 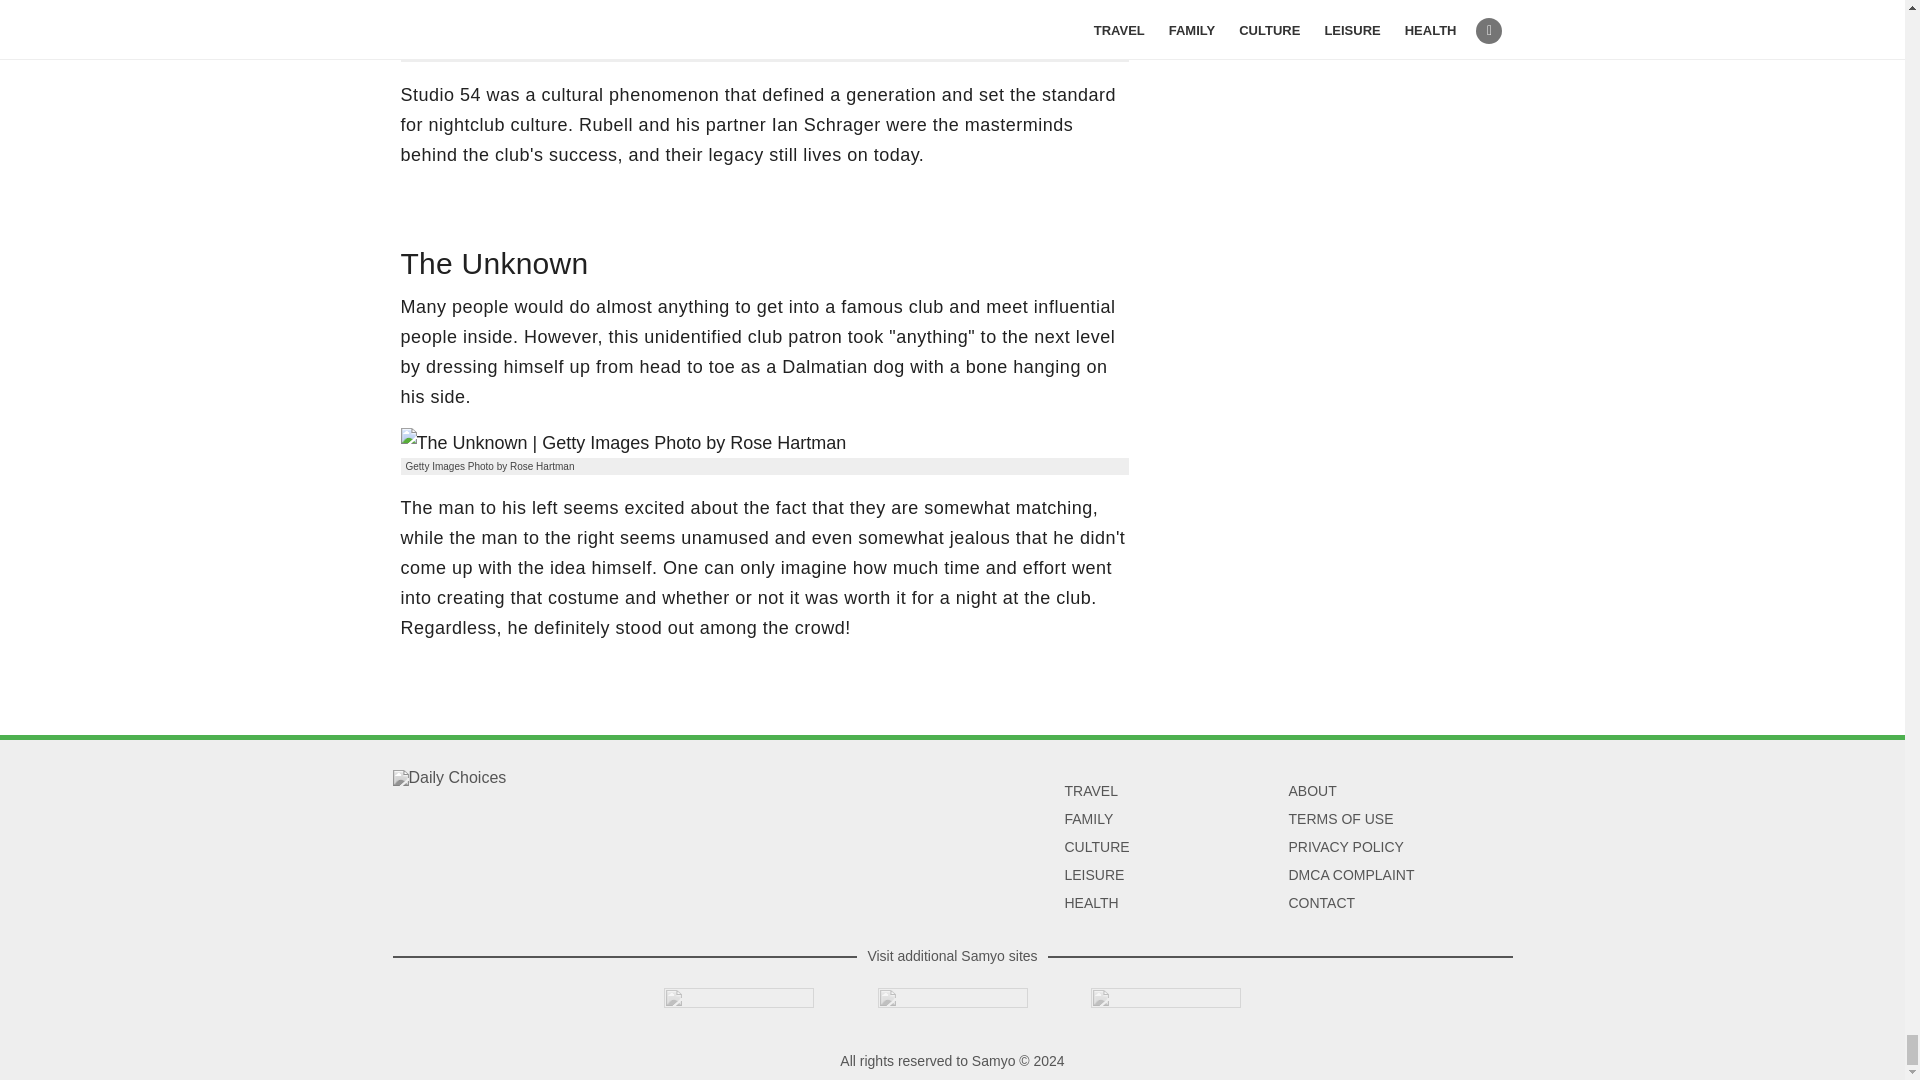 I want to click on CULTURE, so click(x=1096, y=847).